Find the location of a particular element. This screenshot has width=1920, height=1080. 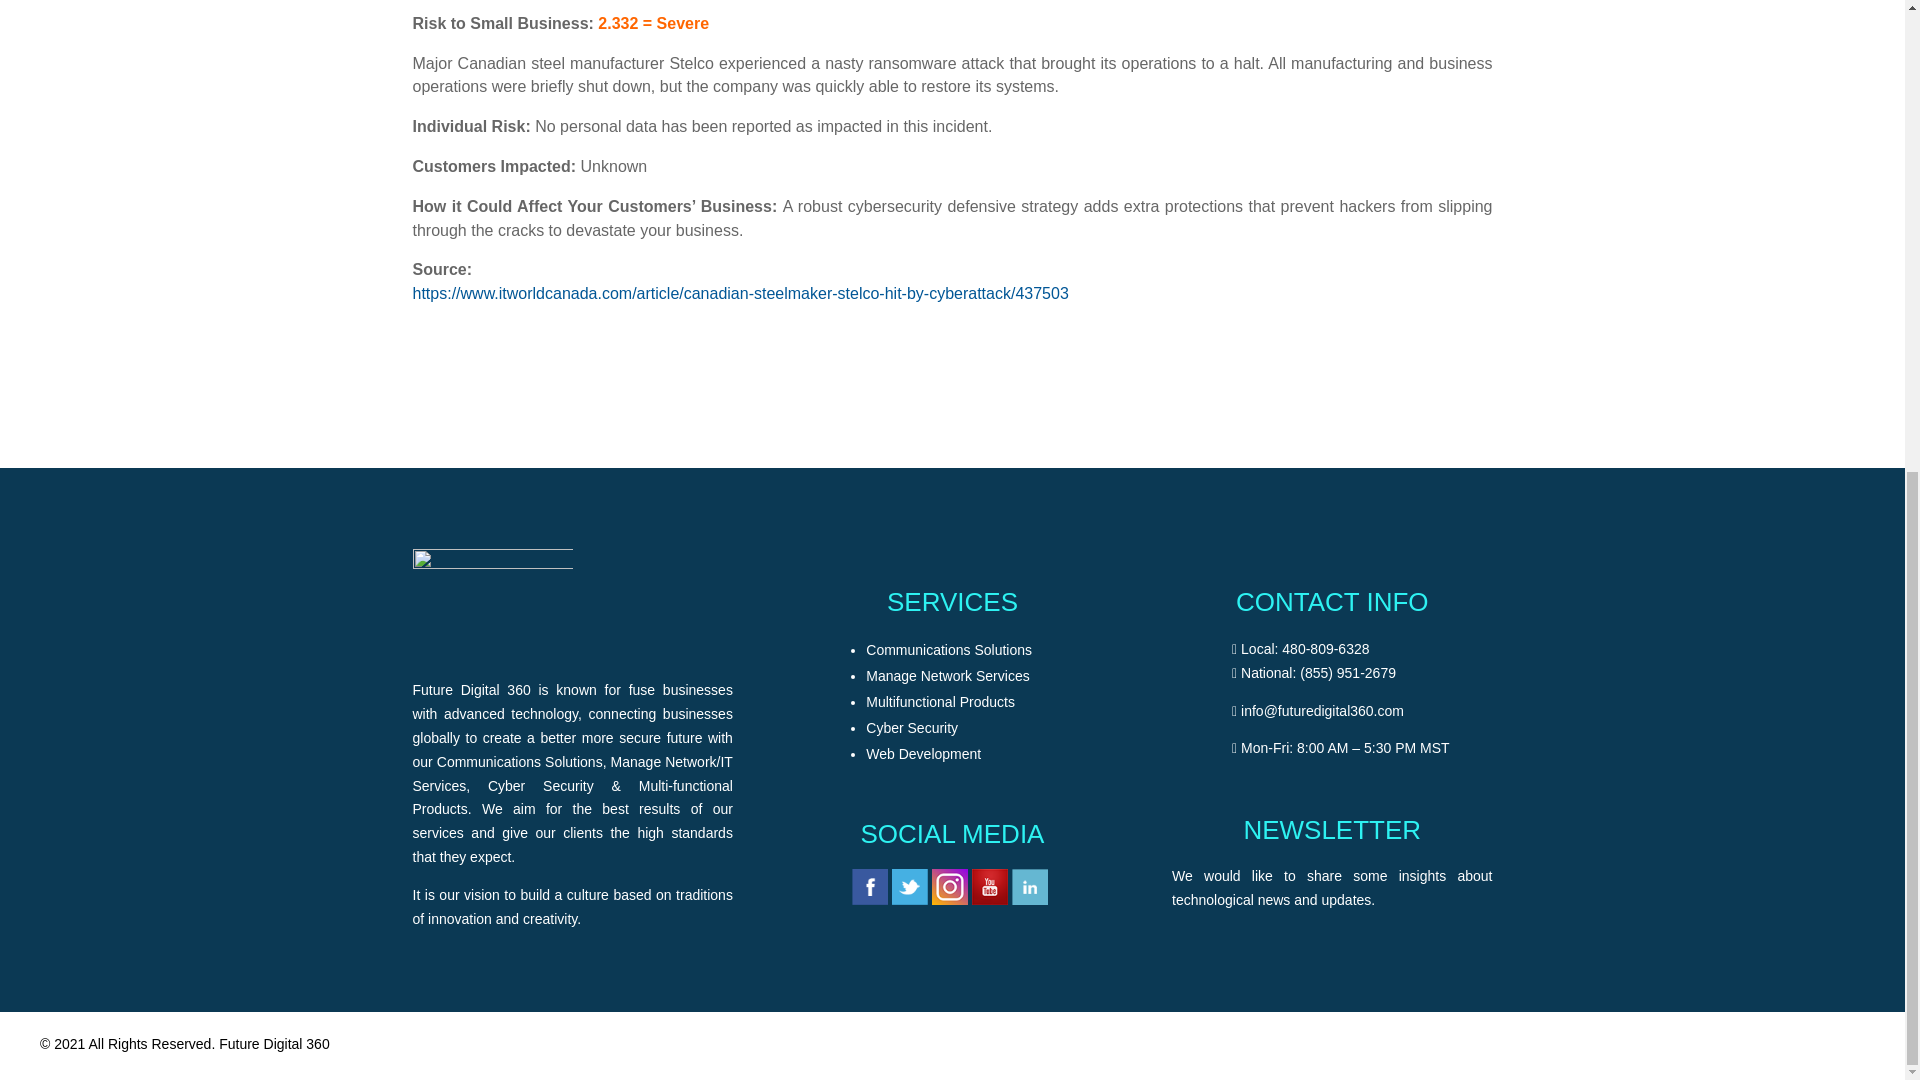

logo is located at coordinates (492, 599).